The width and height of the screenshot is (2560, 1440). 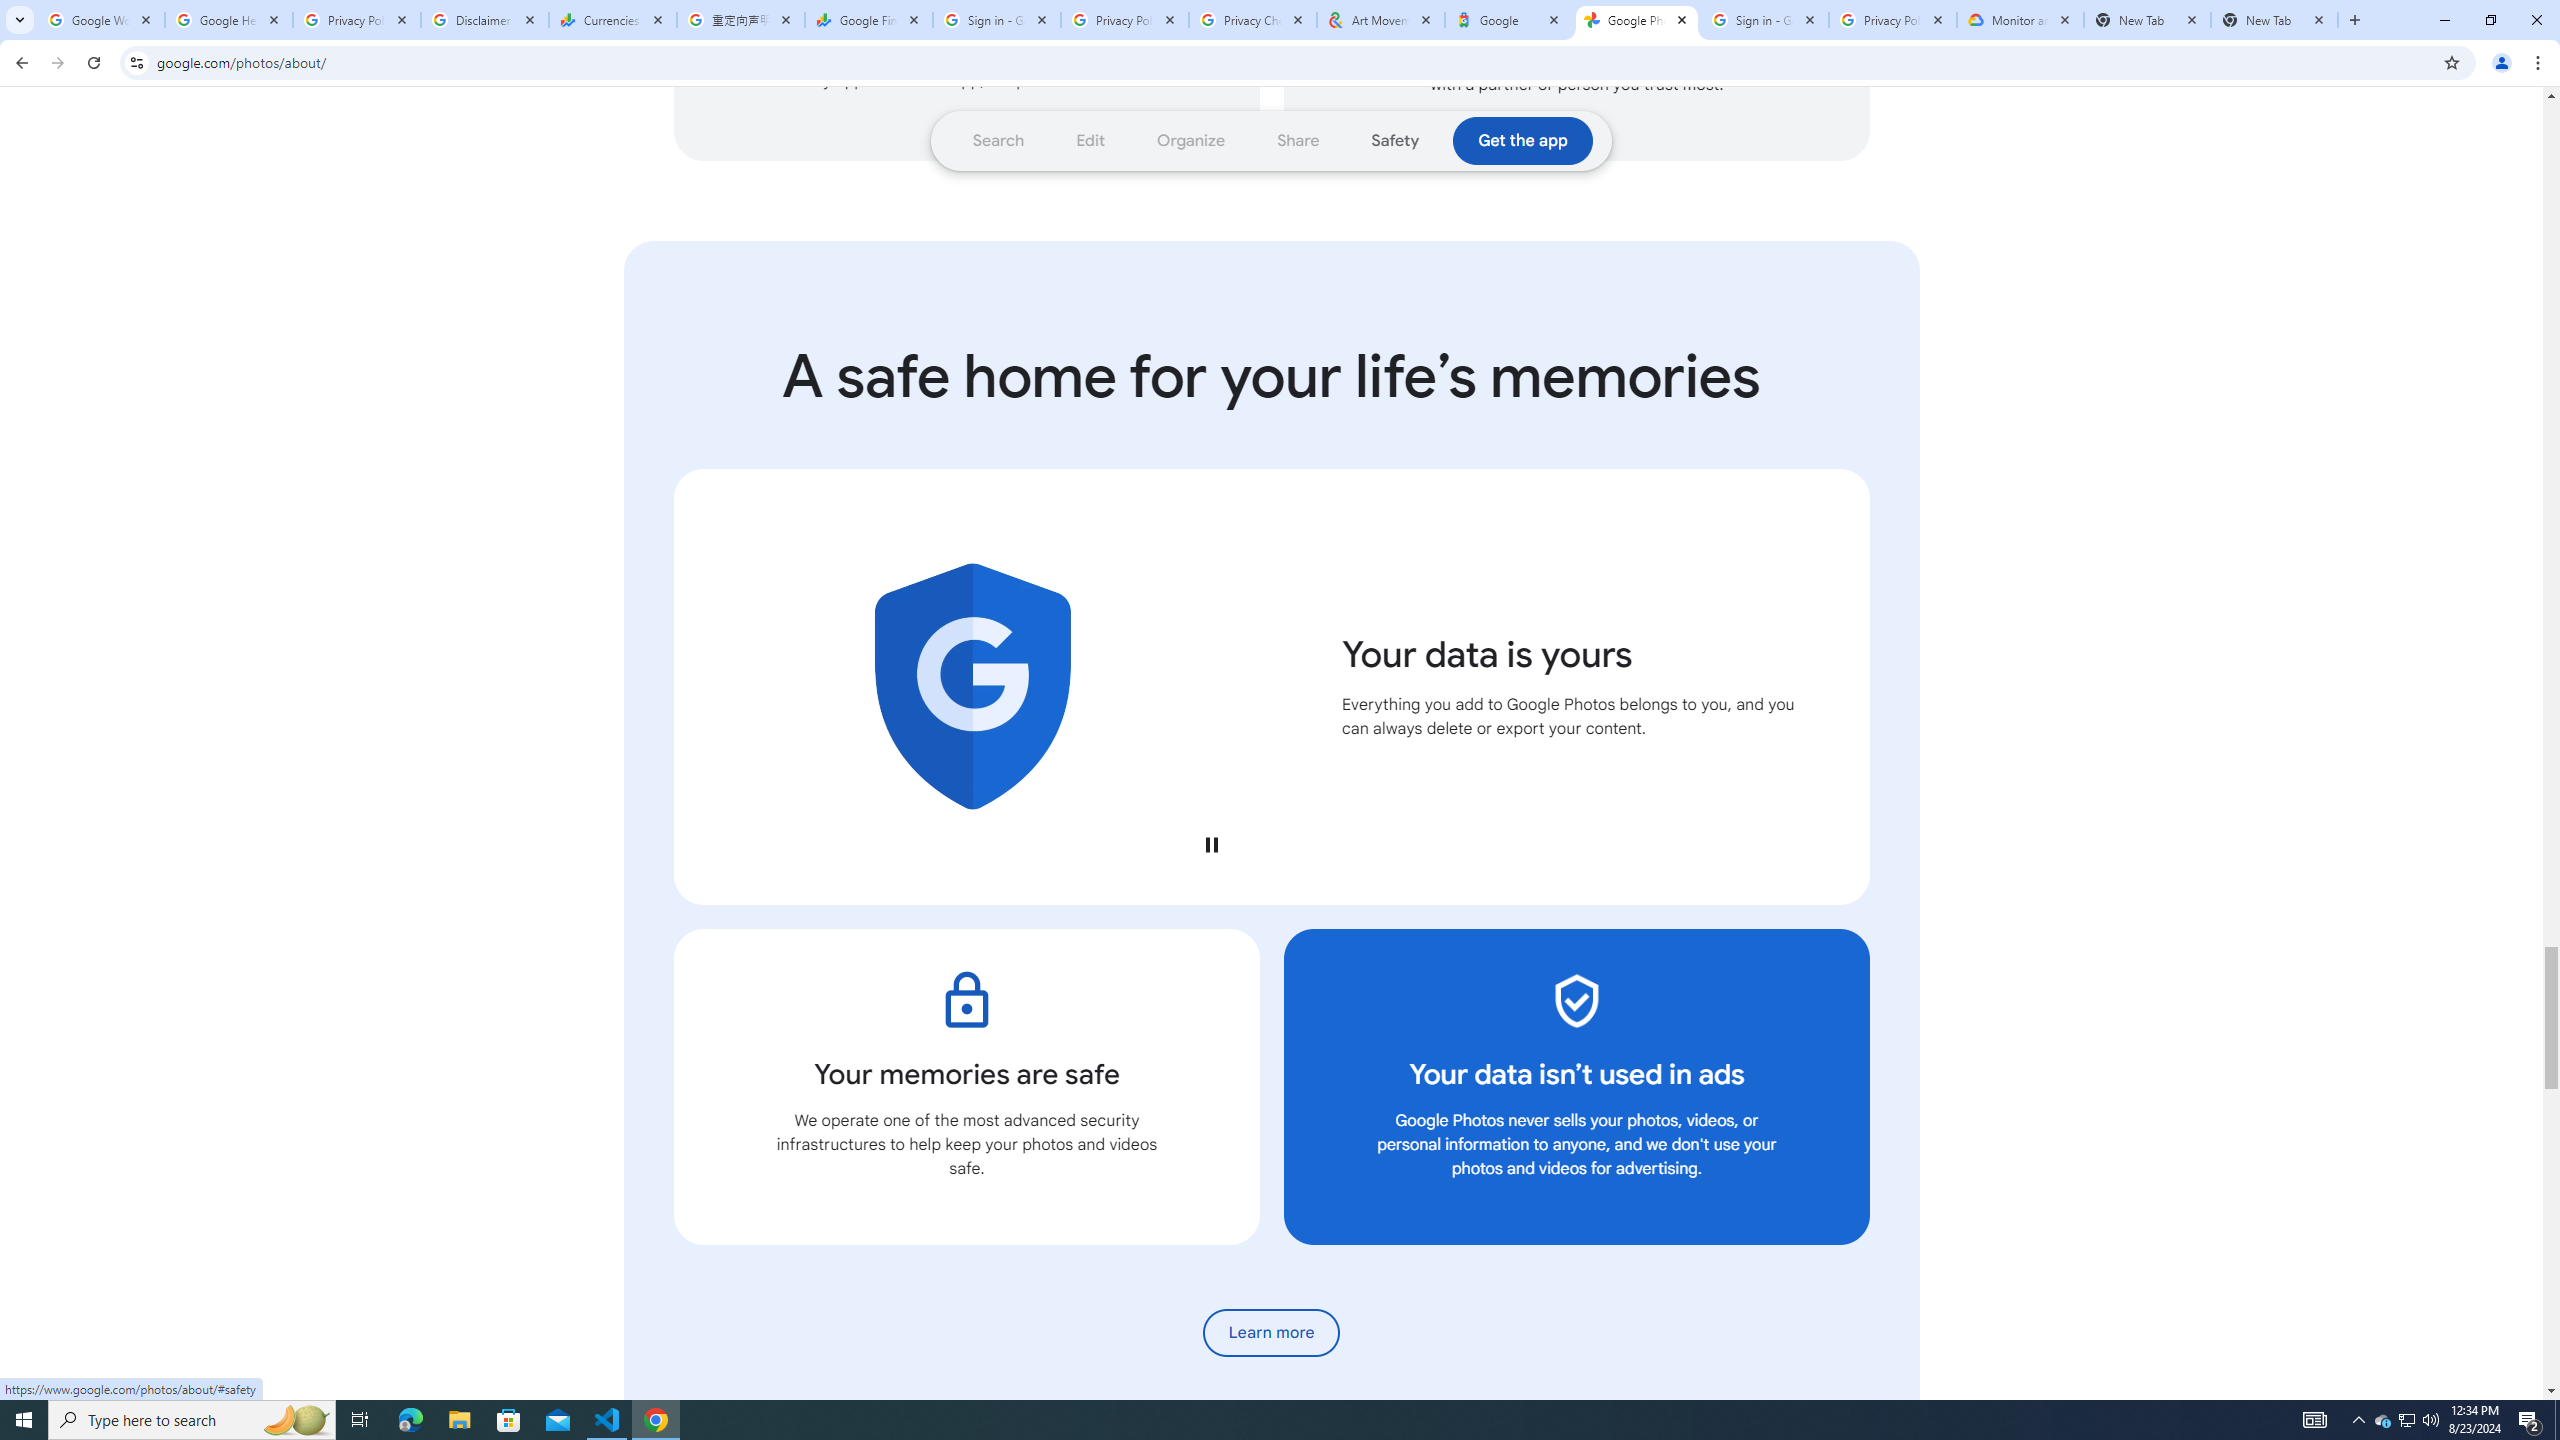 I want to click on Privacy Checkup, so click(x=1253, y=20).